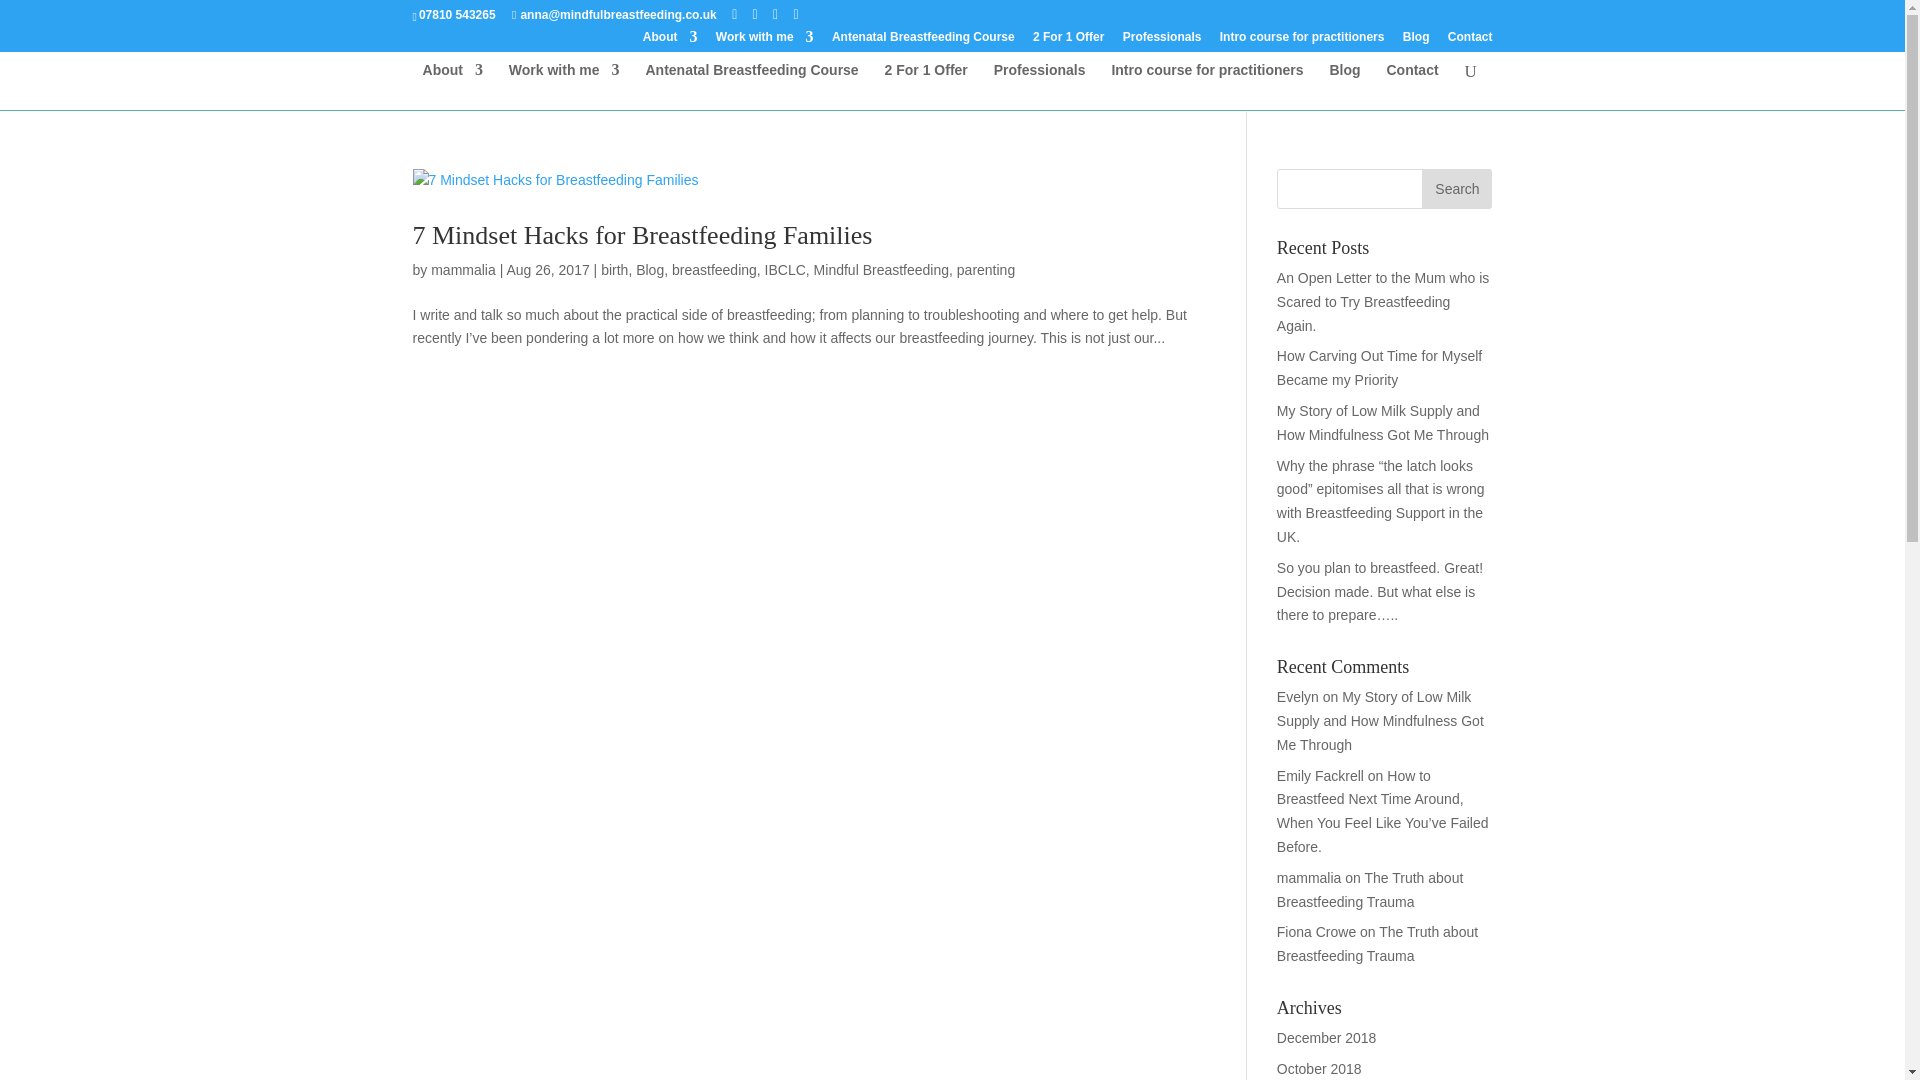  Describe the element at coordinates (923, 41) in the screenshot. I see `Antenatal Breastfeeding Course` at that location.